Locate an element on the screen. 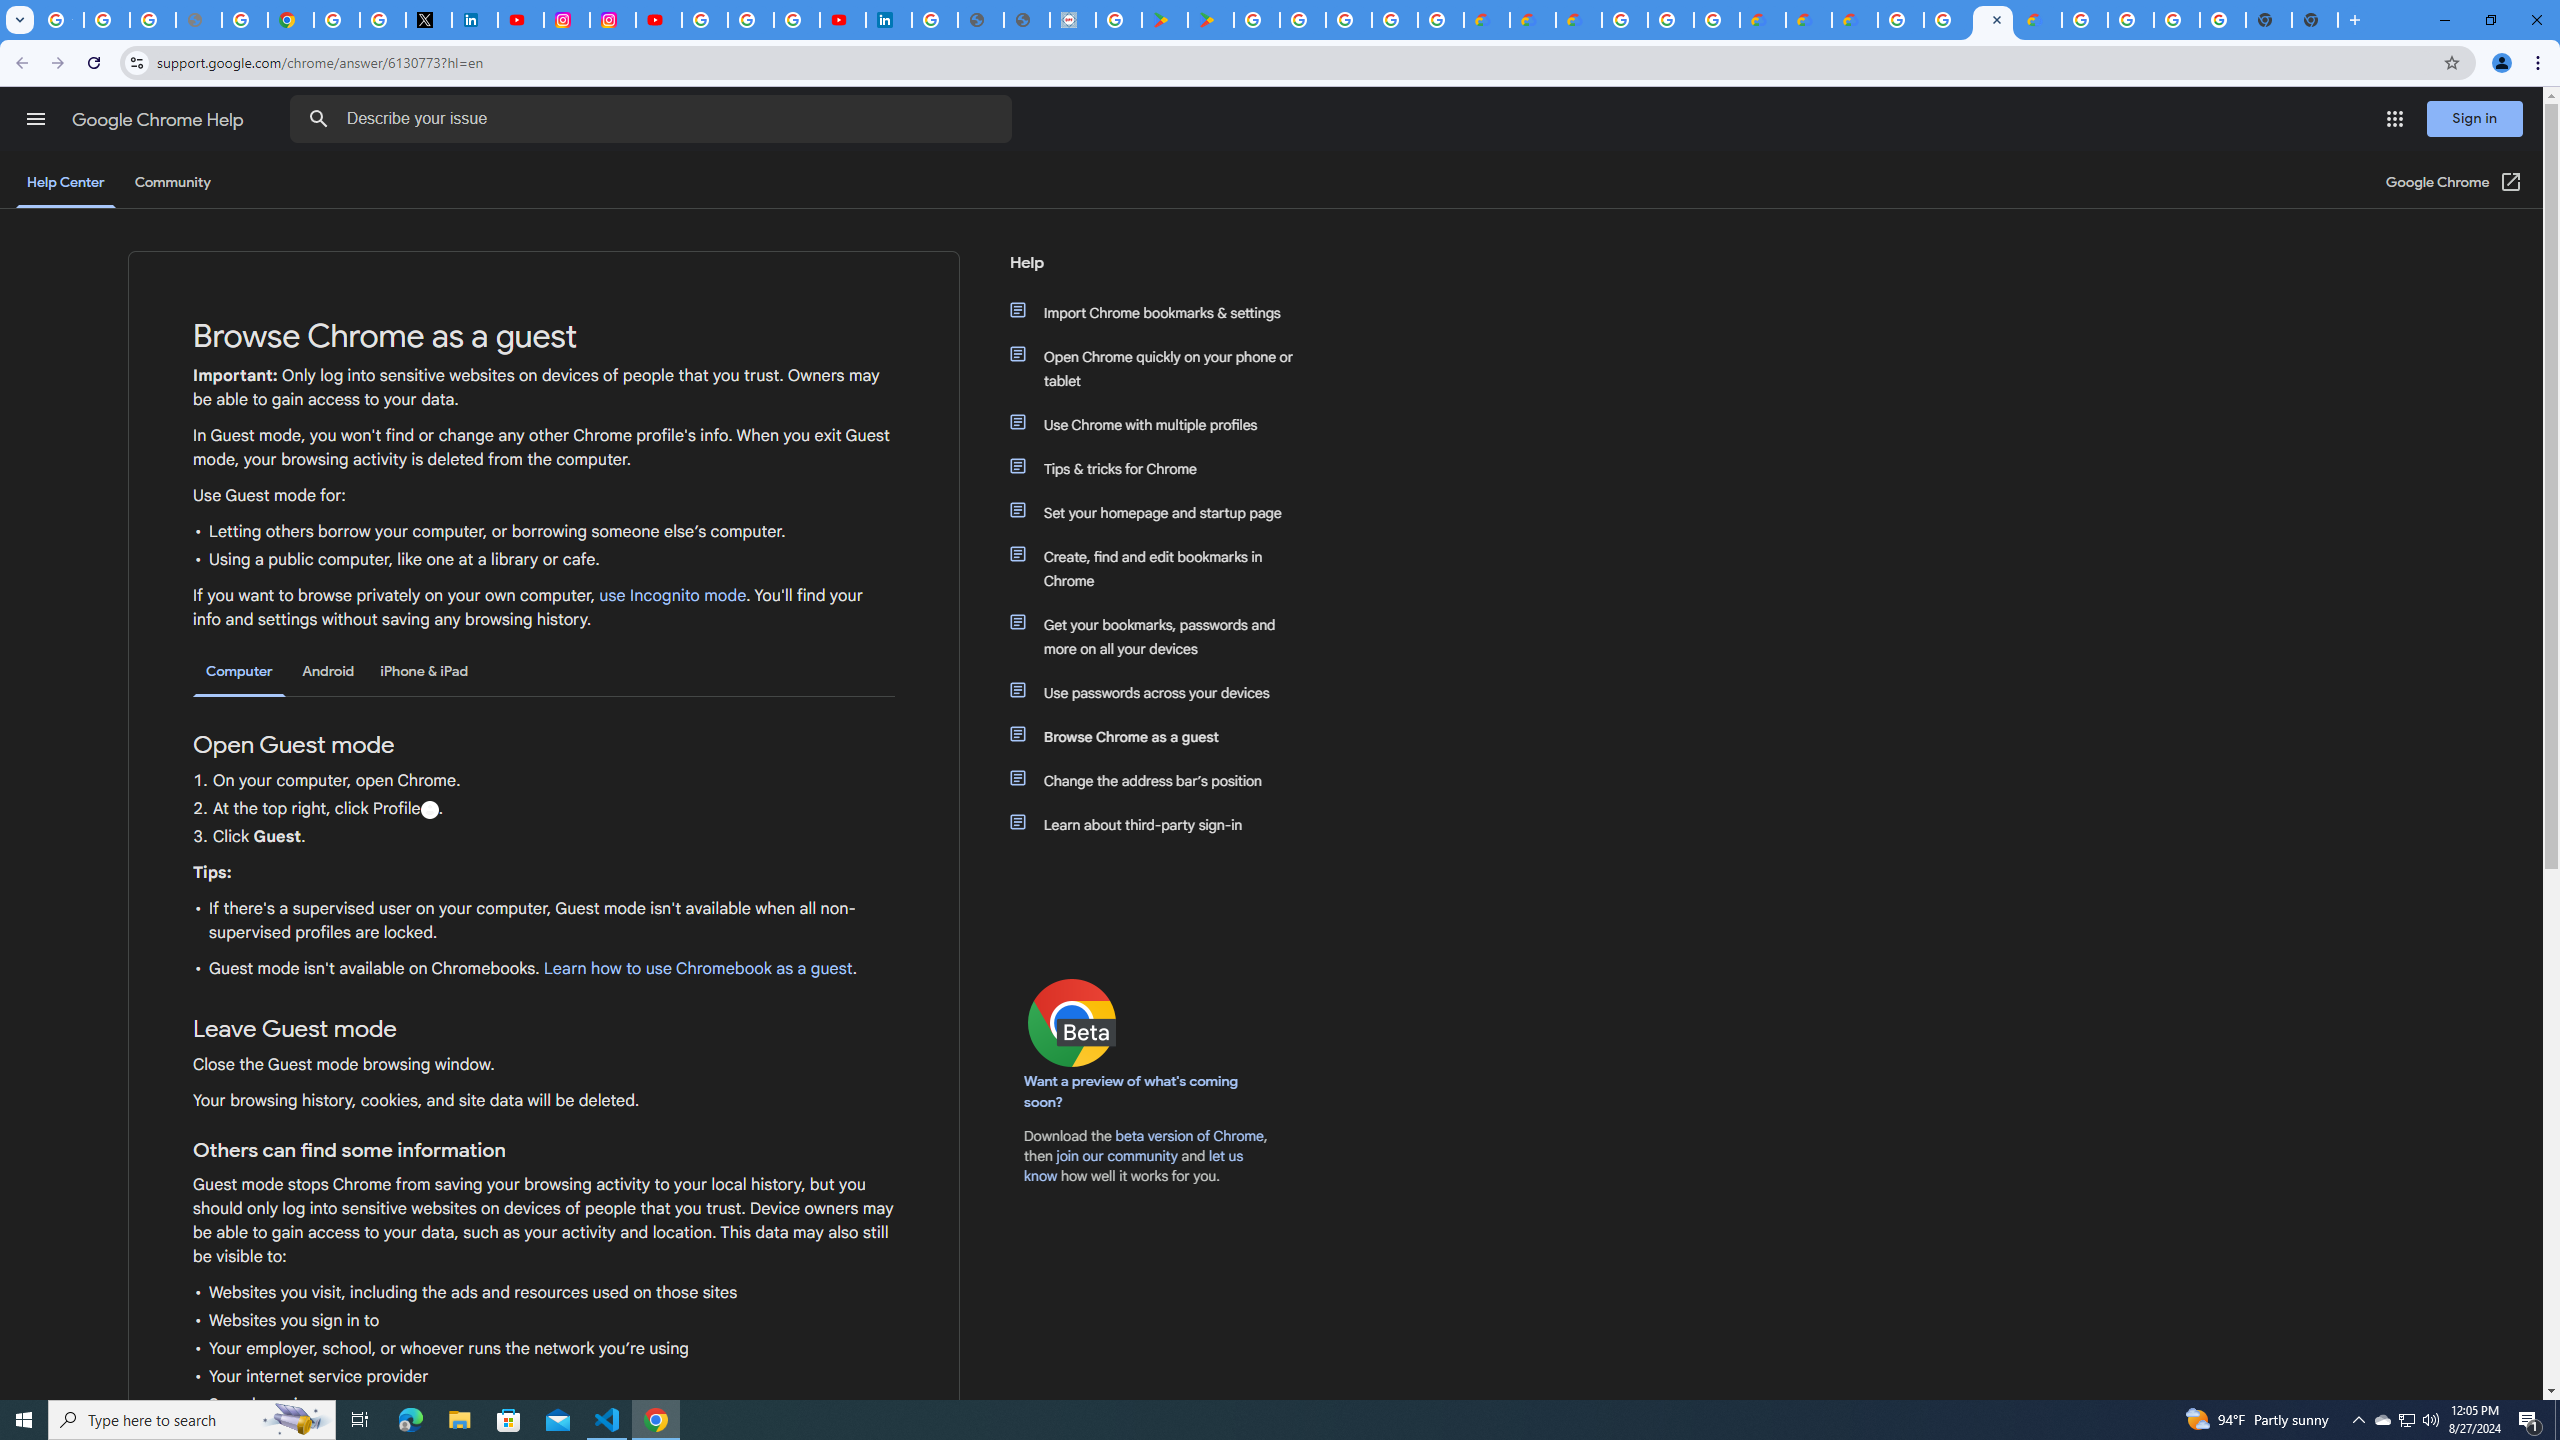 The width and height of the screenshot is (2560, 1440). Google Cloud Platform is located at coordinates (2085, 20).